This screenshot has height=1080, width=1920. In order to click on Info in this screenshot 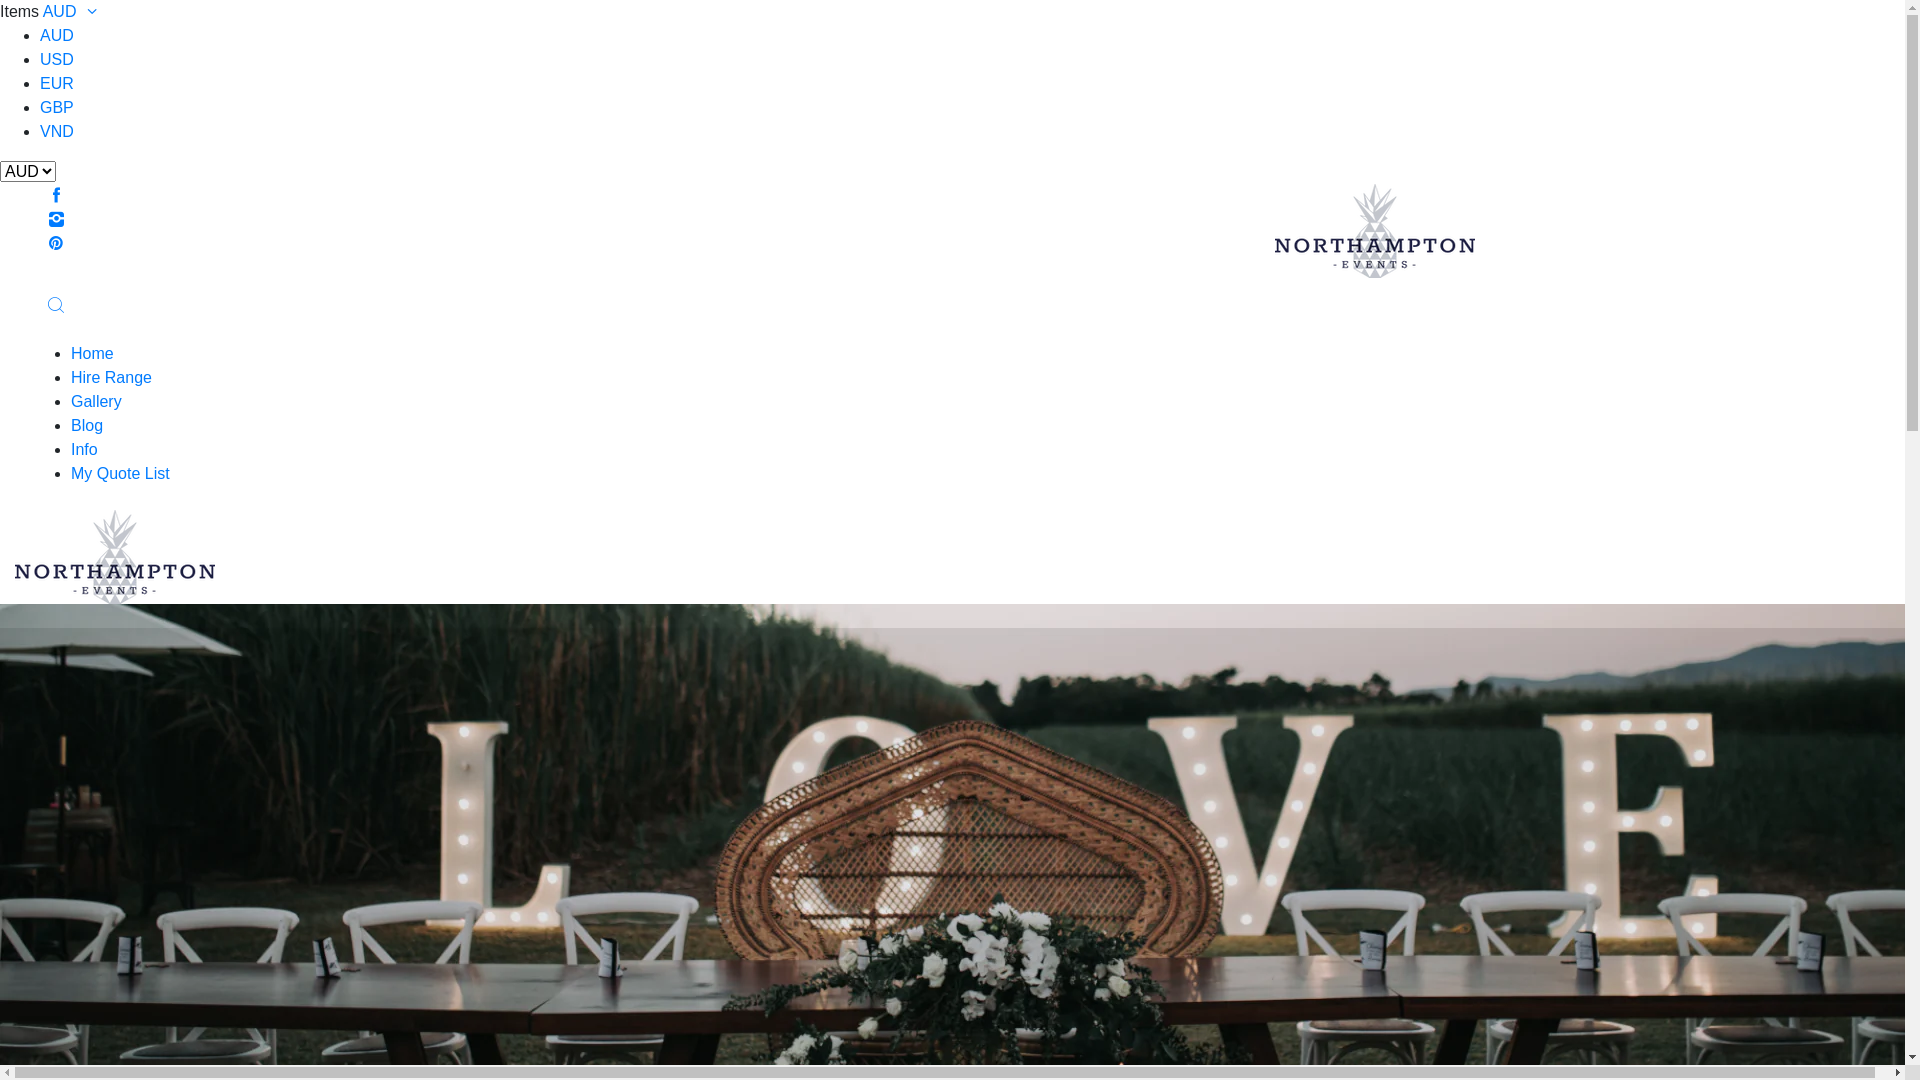, I will do `click(84, 450)`.